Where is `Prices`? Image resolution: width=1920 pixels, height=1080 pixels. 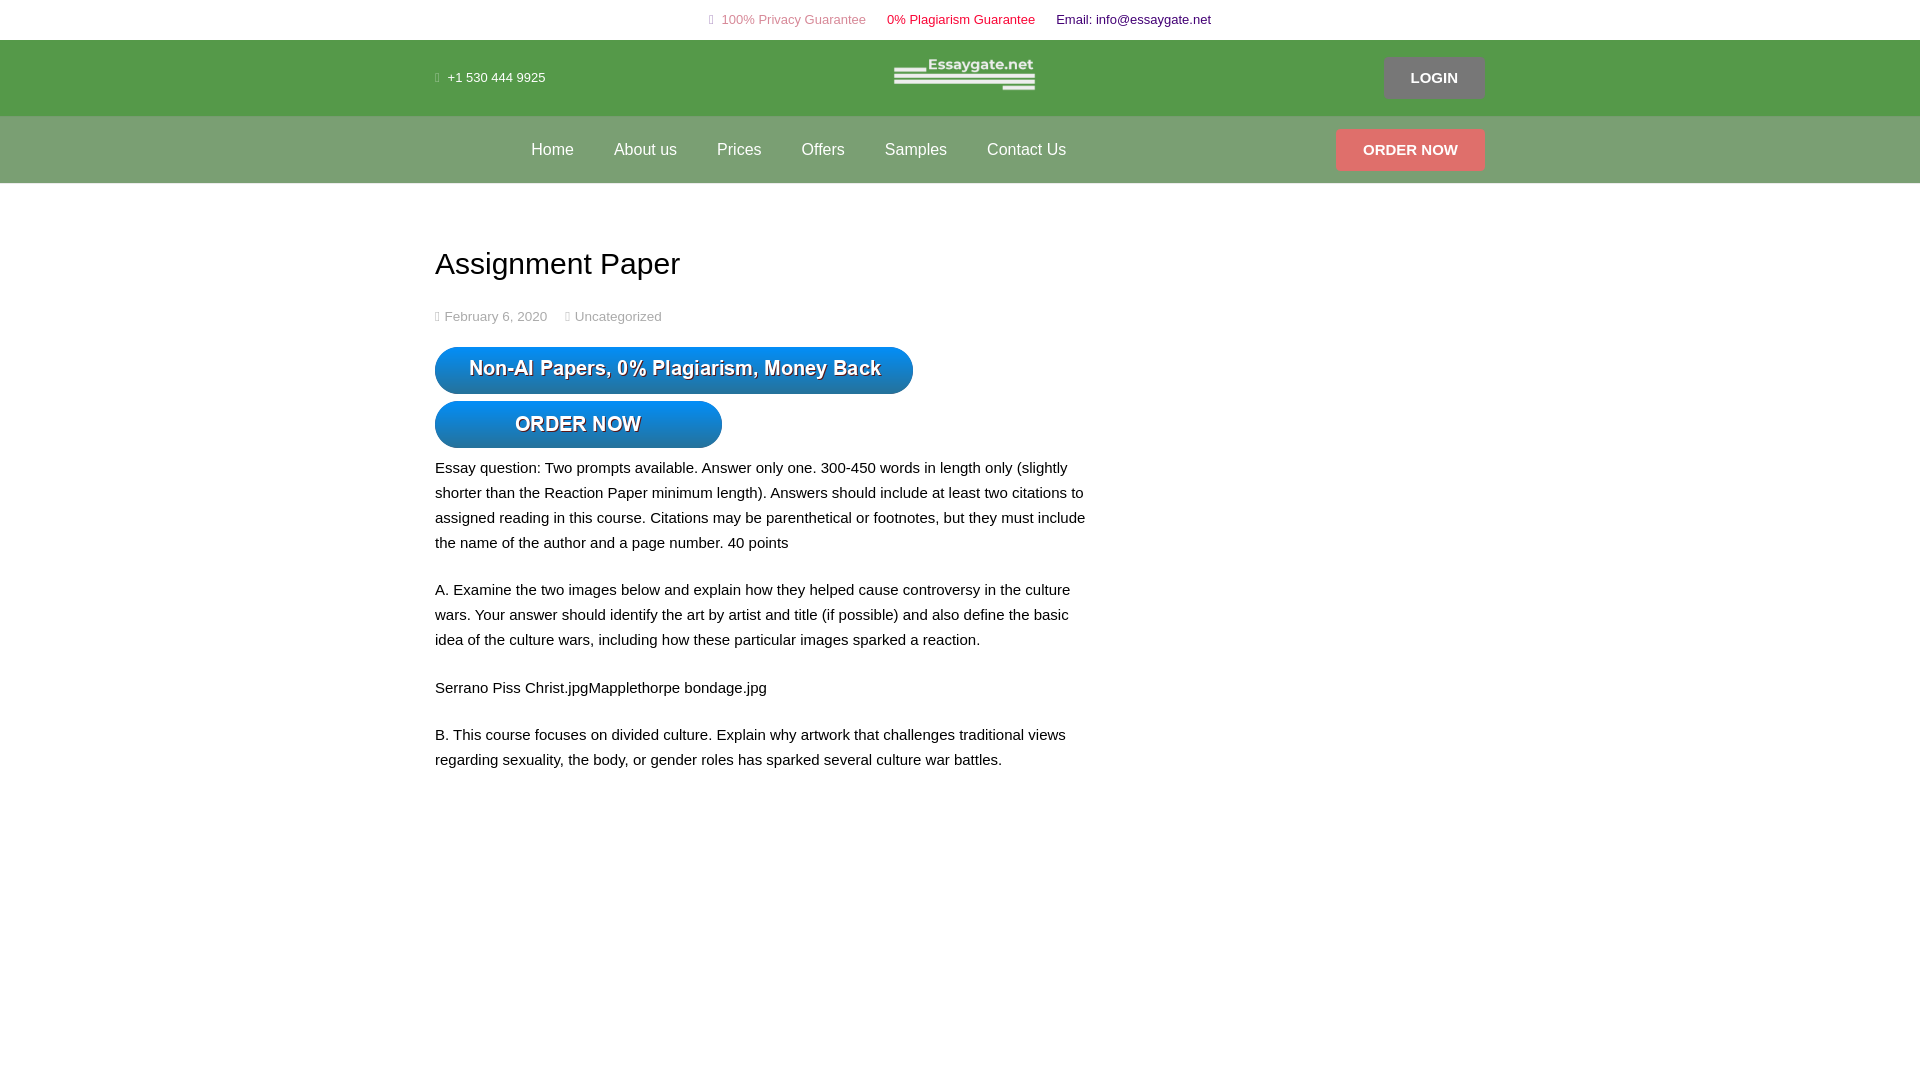
Prices is located at coordinates (738, 148).